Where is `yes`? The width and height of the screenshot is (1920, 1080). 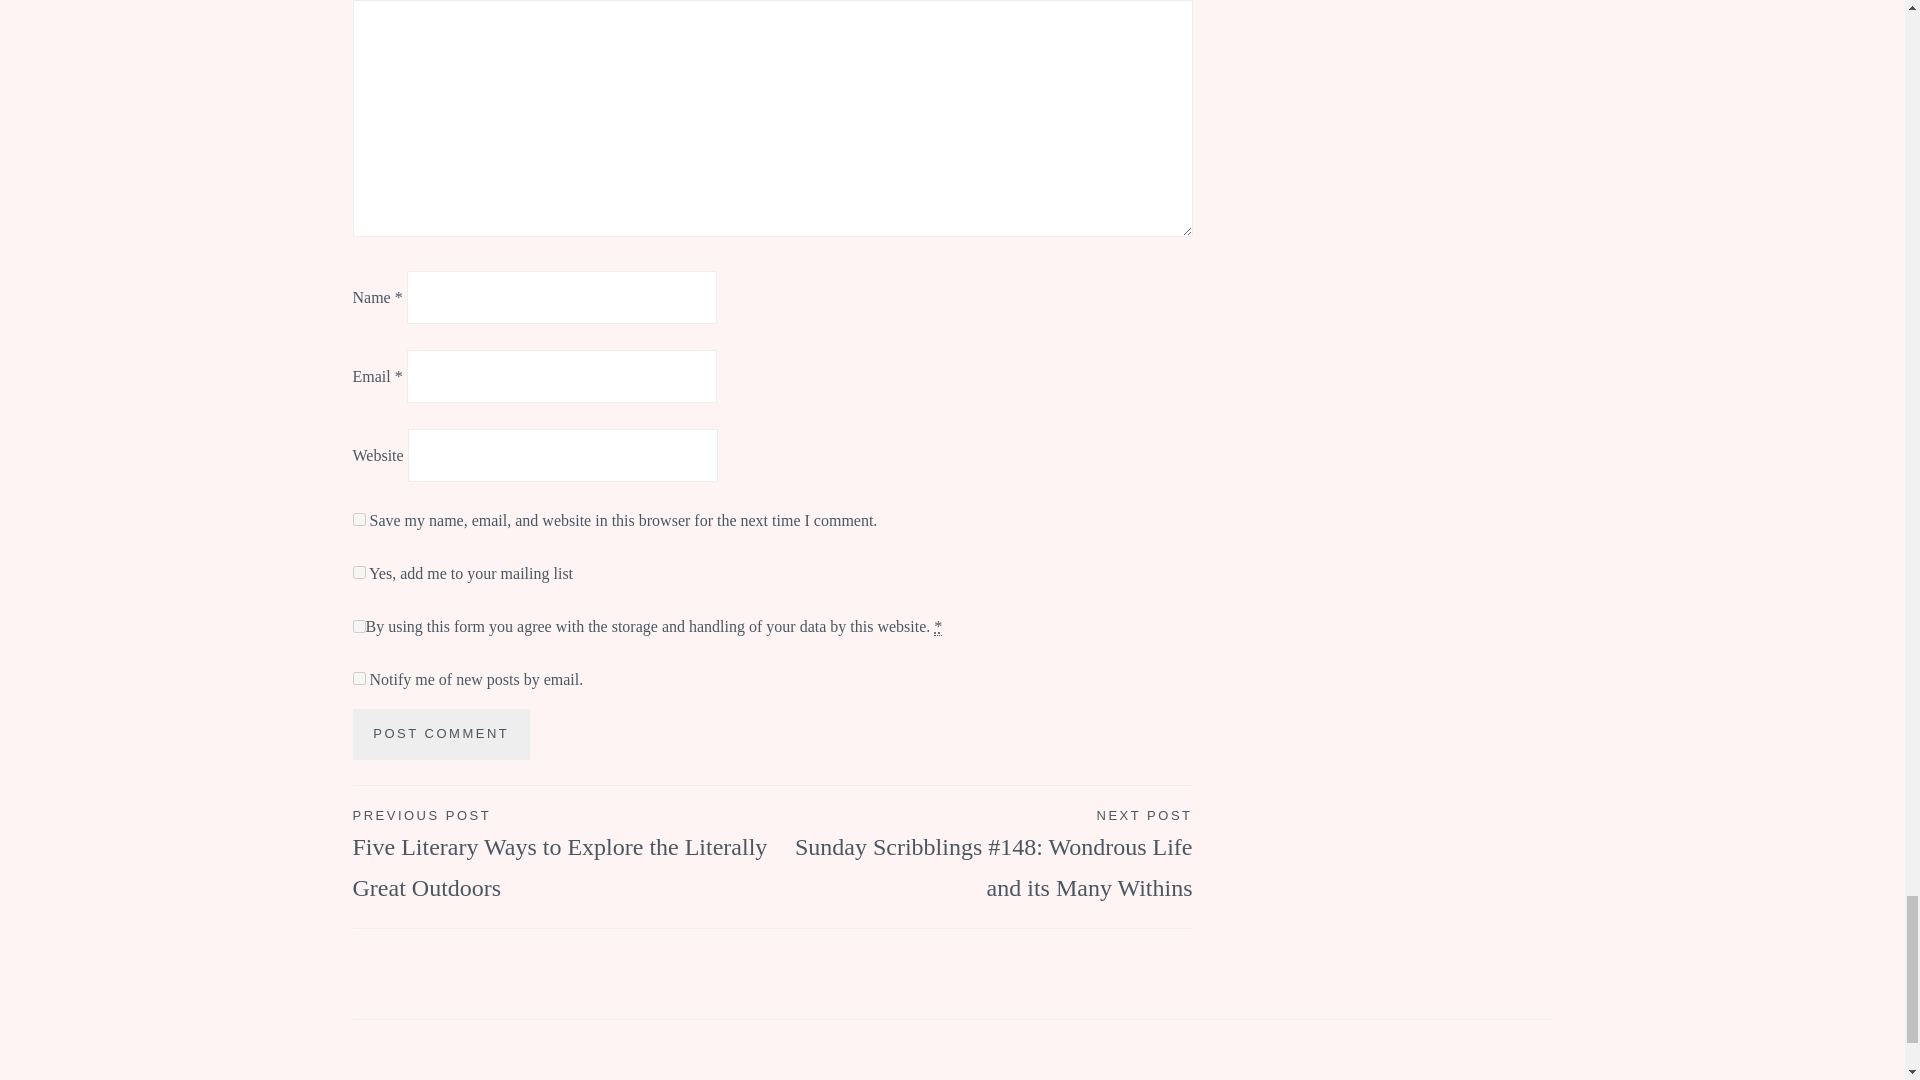
yes is located at coordinates (358, 519).